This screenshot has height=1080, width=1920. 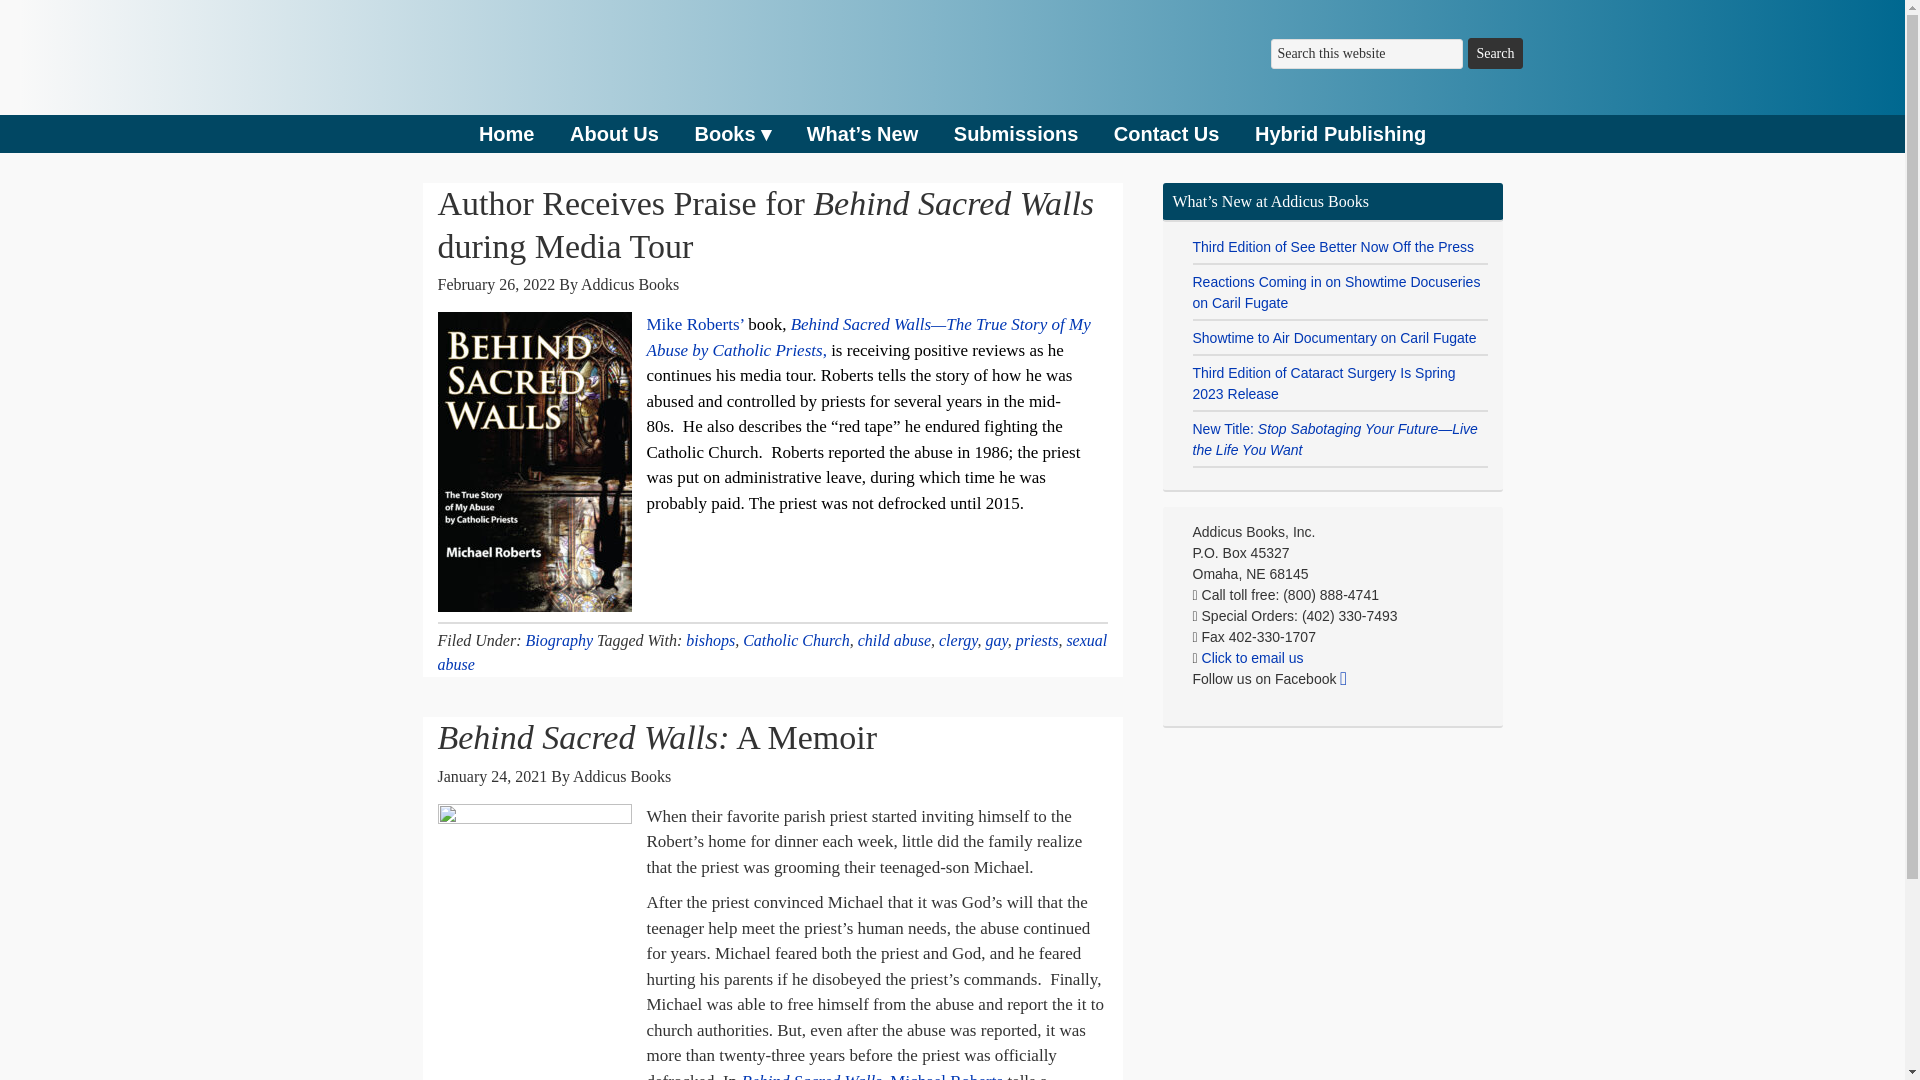 I want to click on bishops, so click(x=710, y=640).